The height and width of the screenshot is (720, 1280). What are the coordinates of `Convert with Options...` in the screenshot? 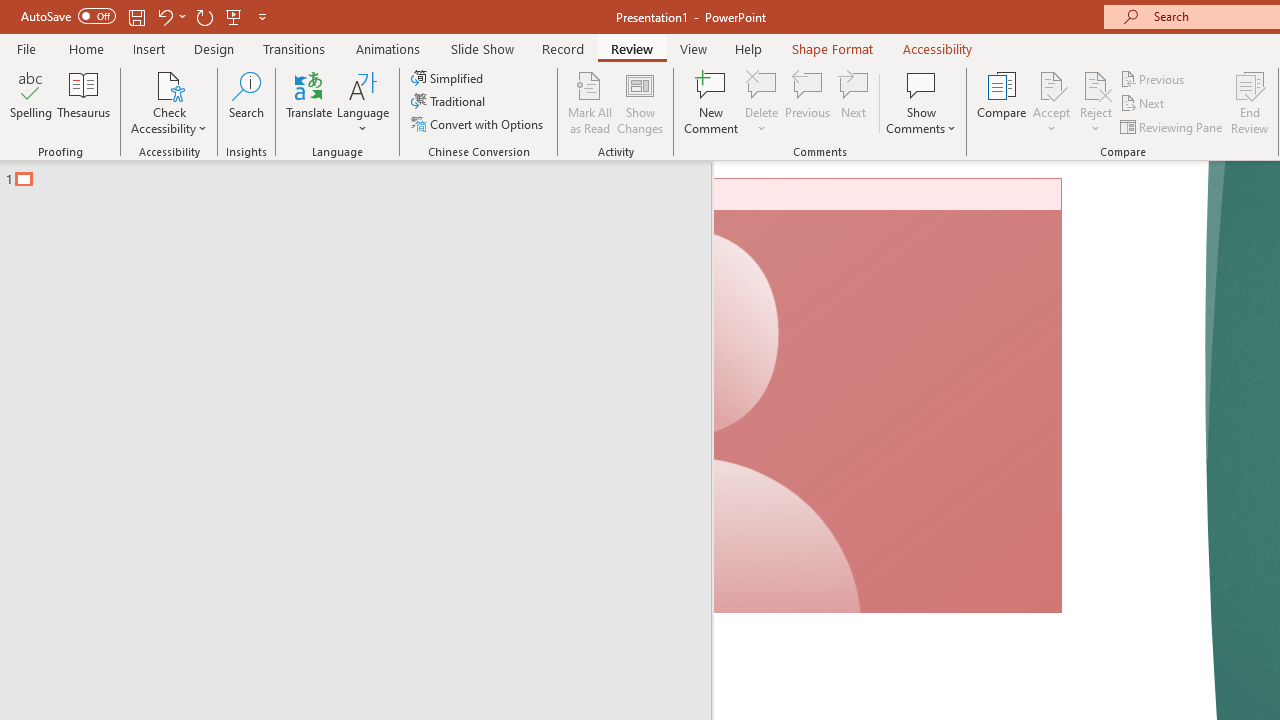 It's located at (479, 124).